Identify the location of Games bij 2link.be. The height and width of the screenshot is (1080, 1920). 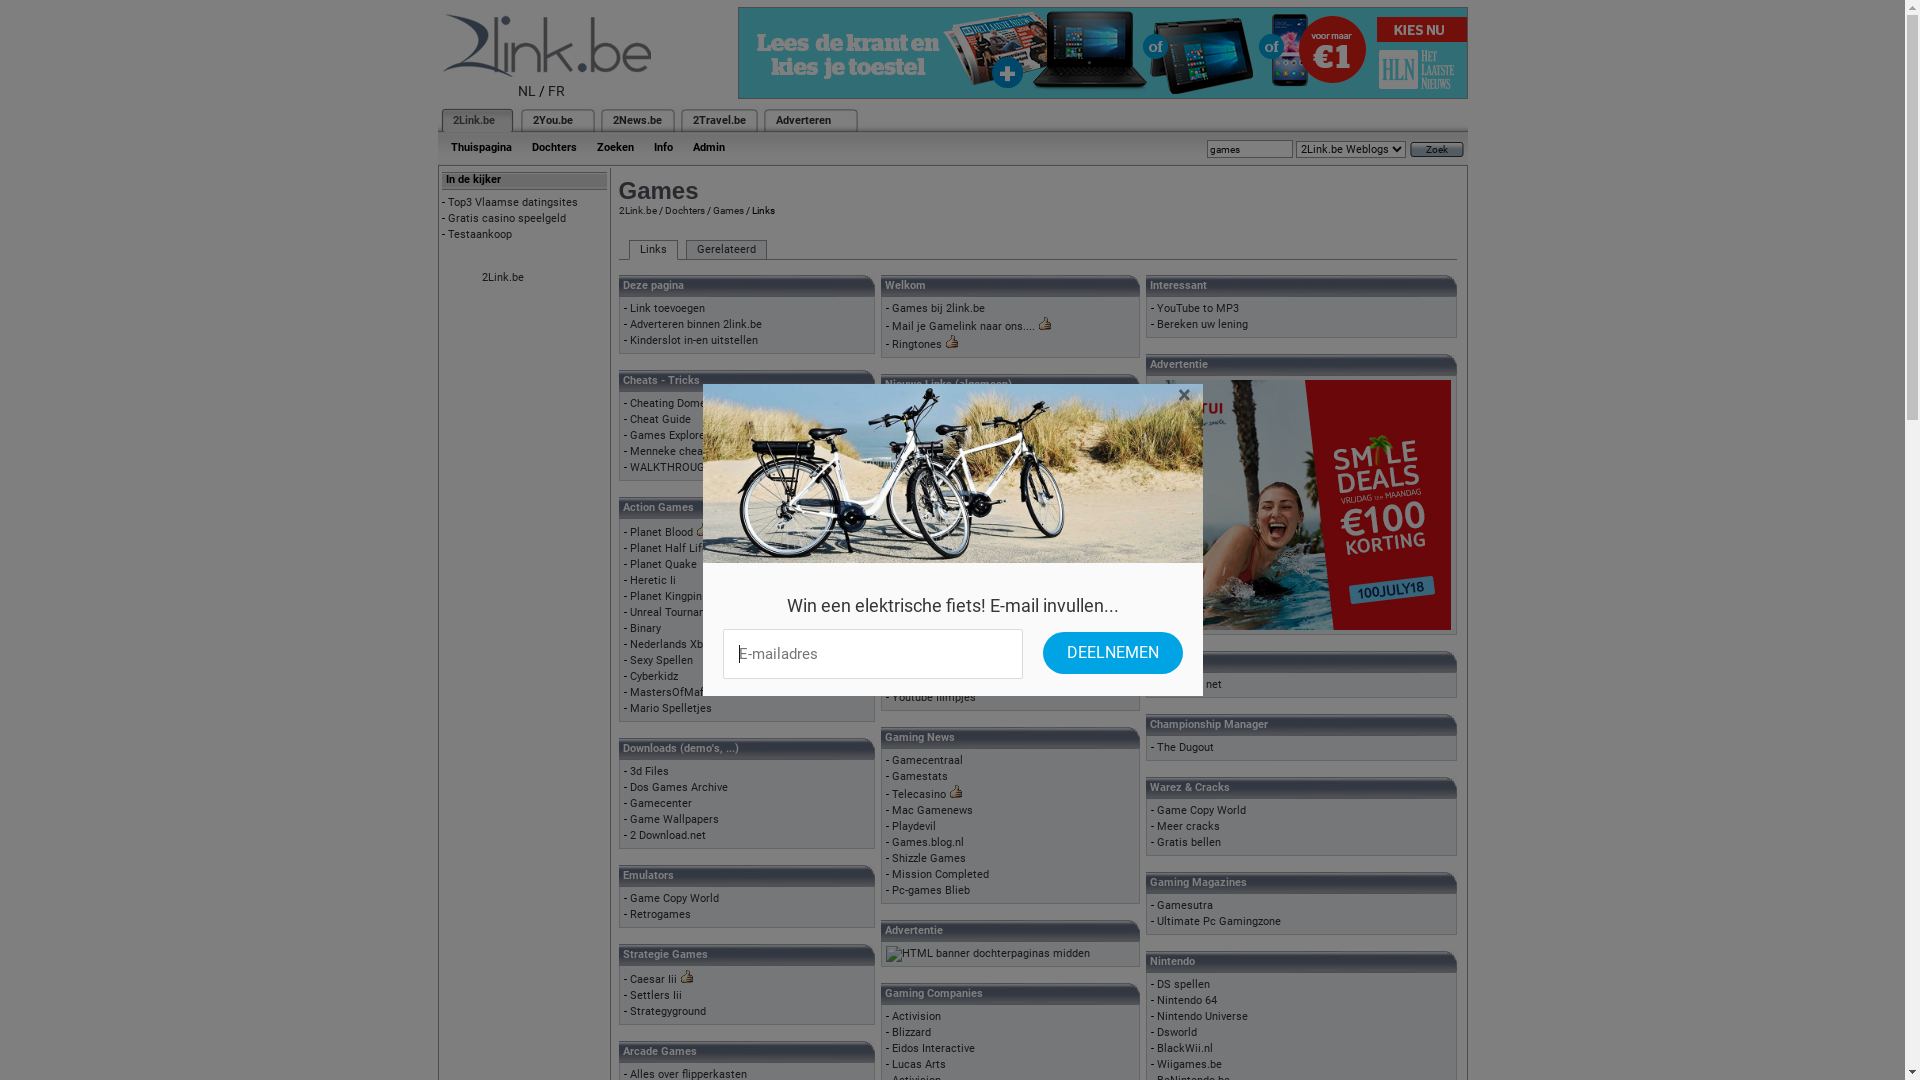
(938, 308).